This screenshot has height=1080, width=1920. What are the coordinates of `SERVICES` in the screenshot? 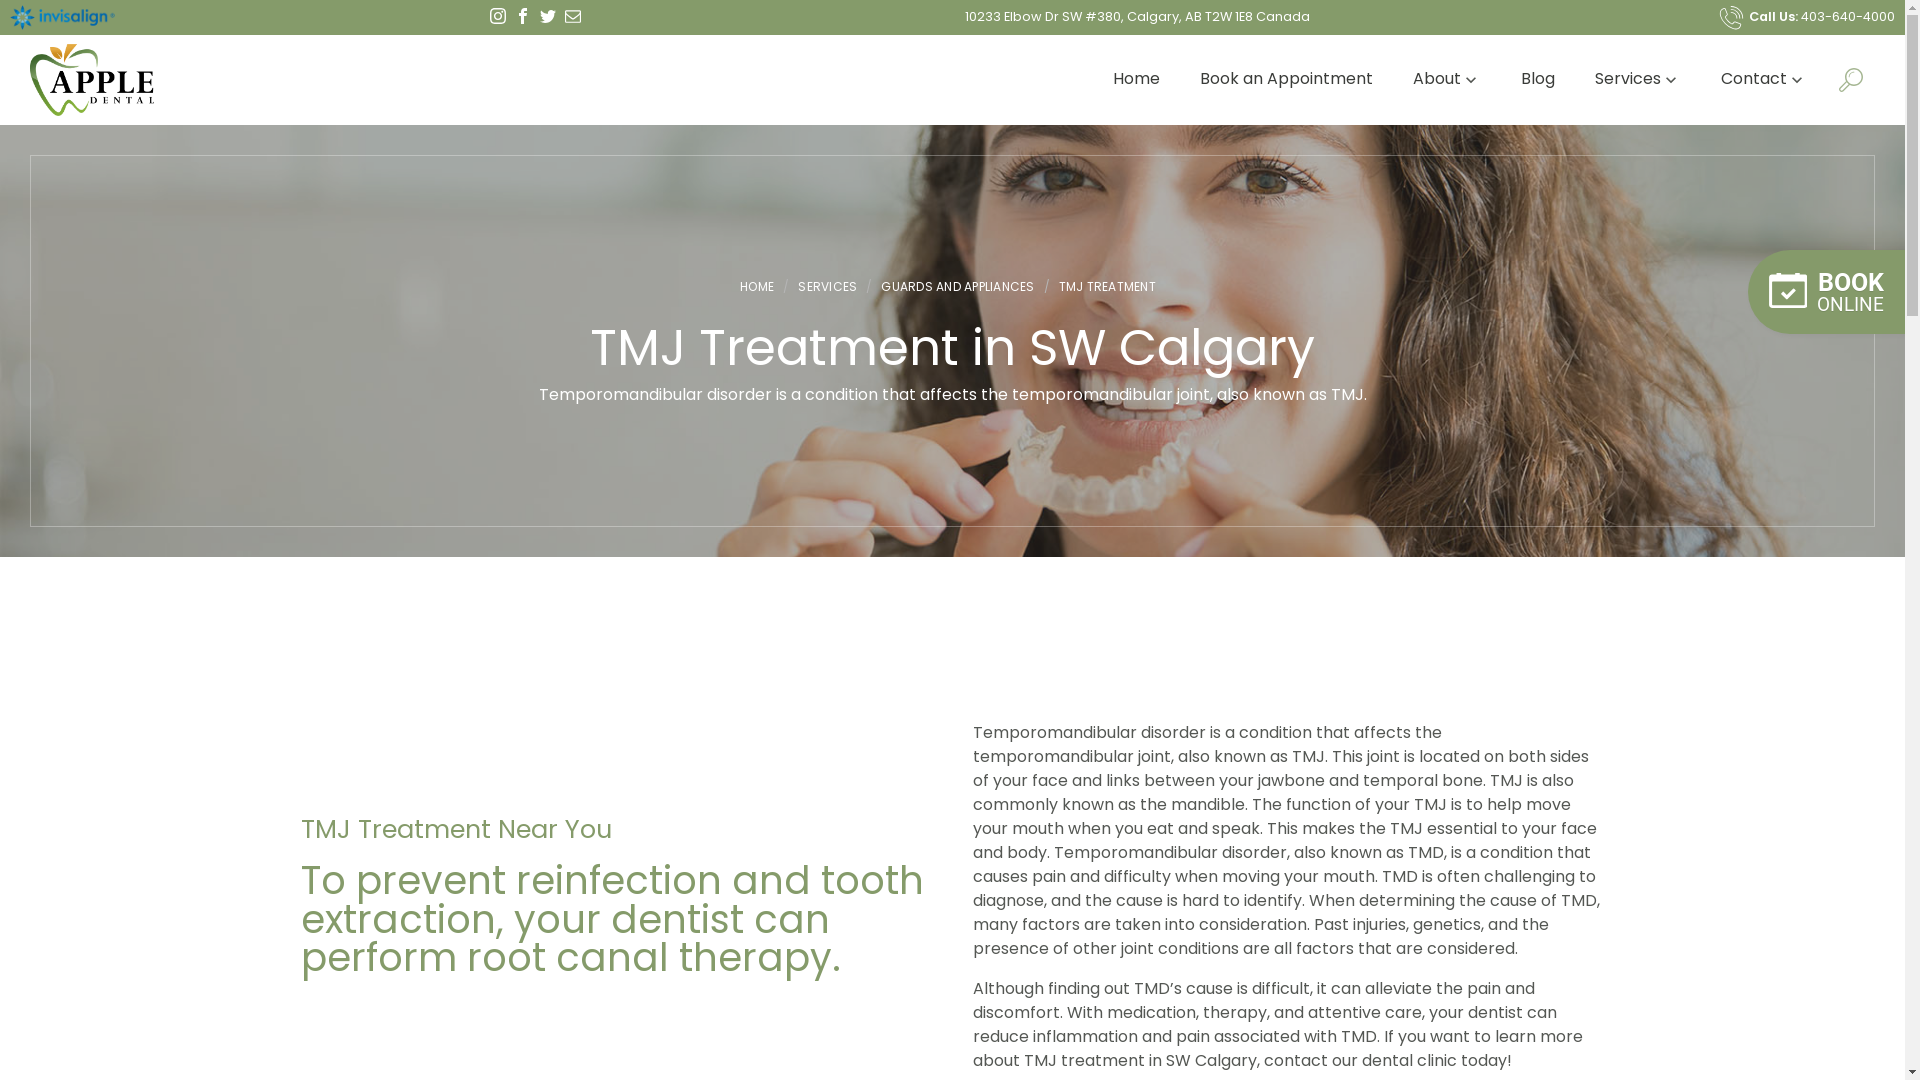 It's located at (828, 287).